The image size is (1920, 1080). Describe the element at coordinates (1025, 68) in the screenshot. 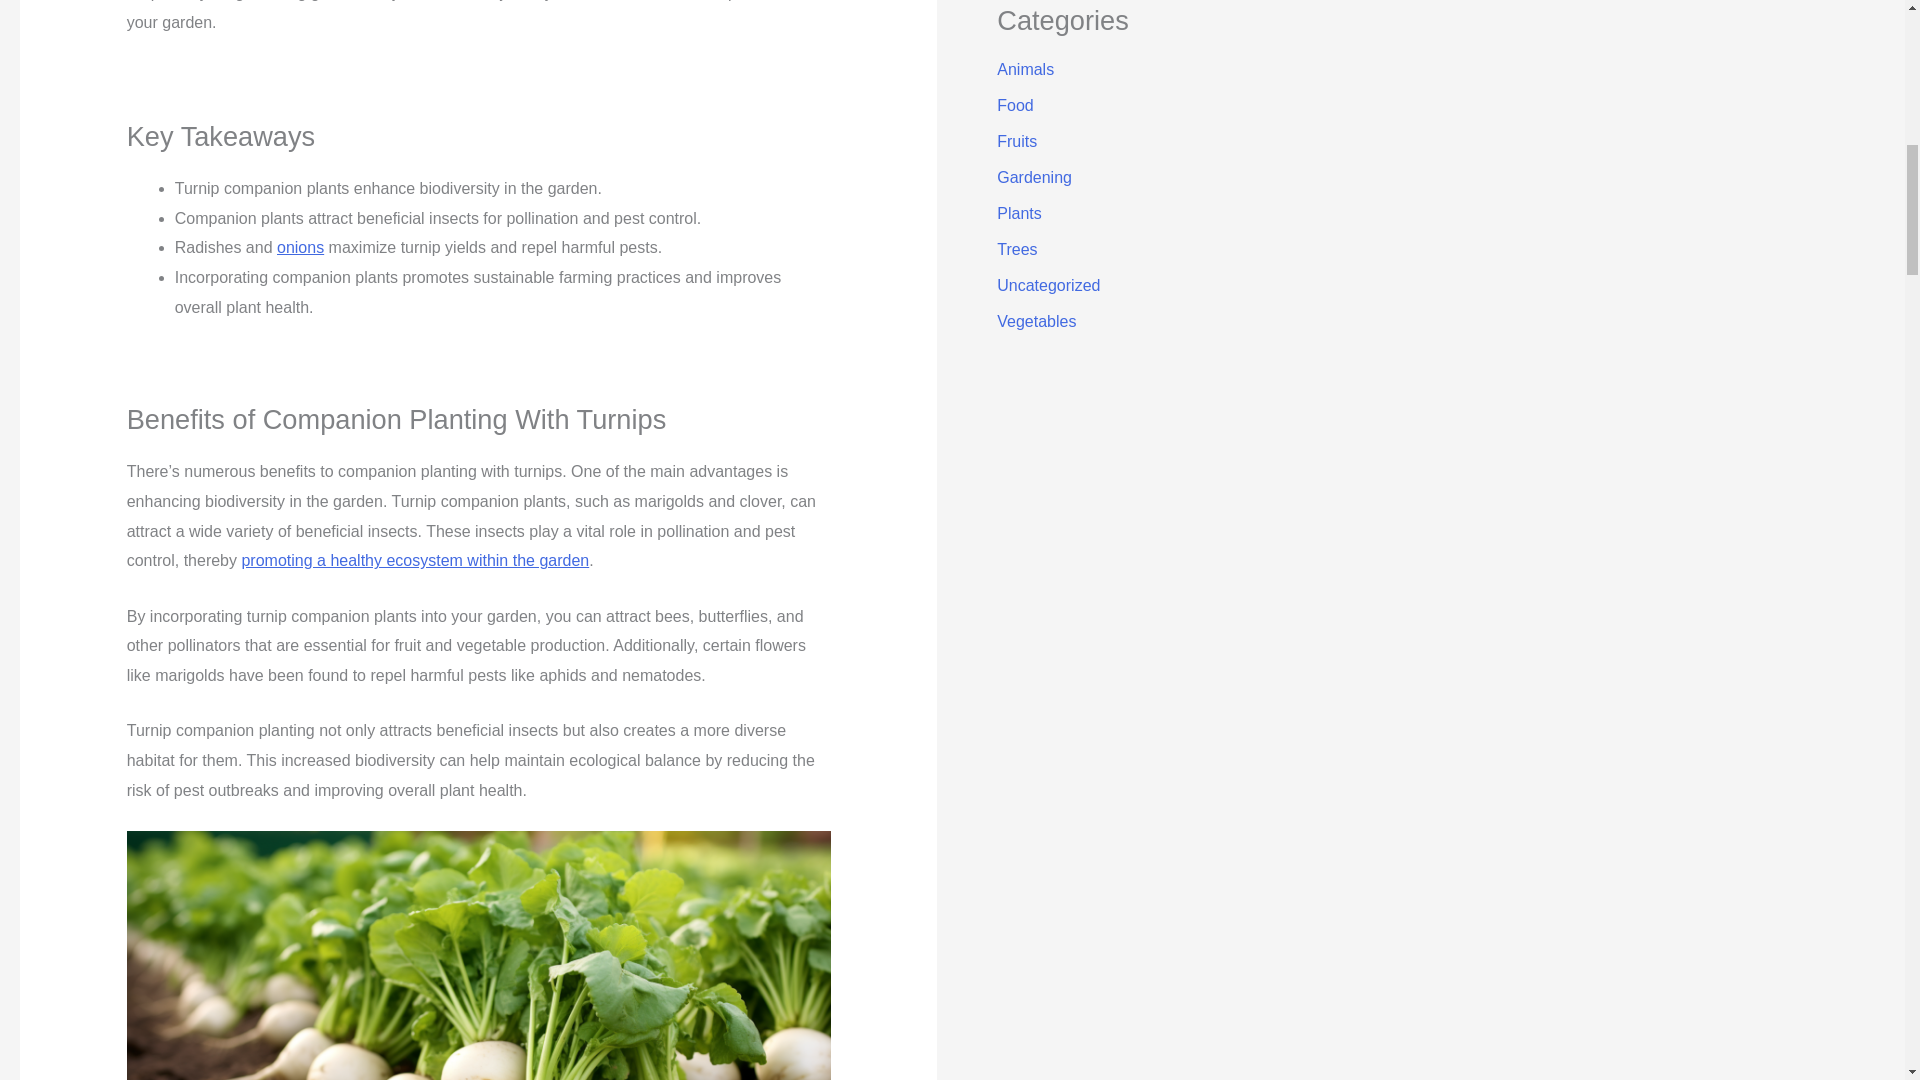

I see `Animals` at that location.